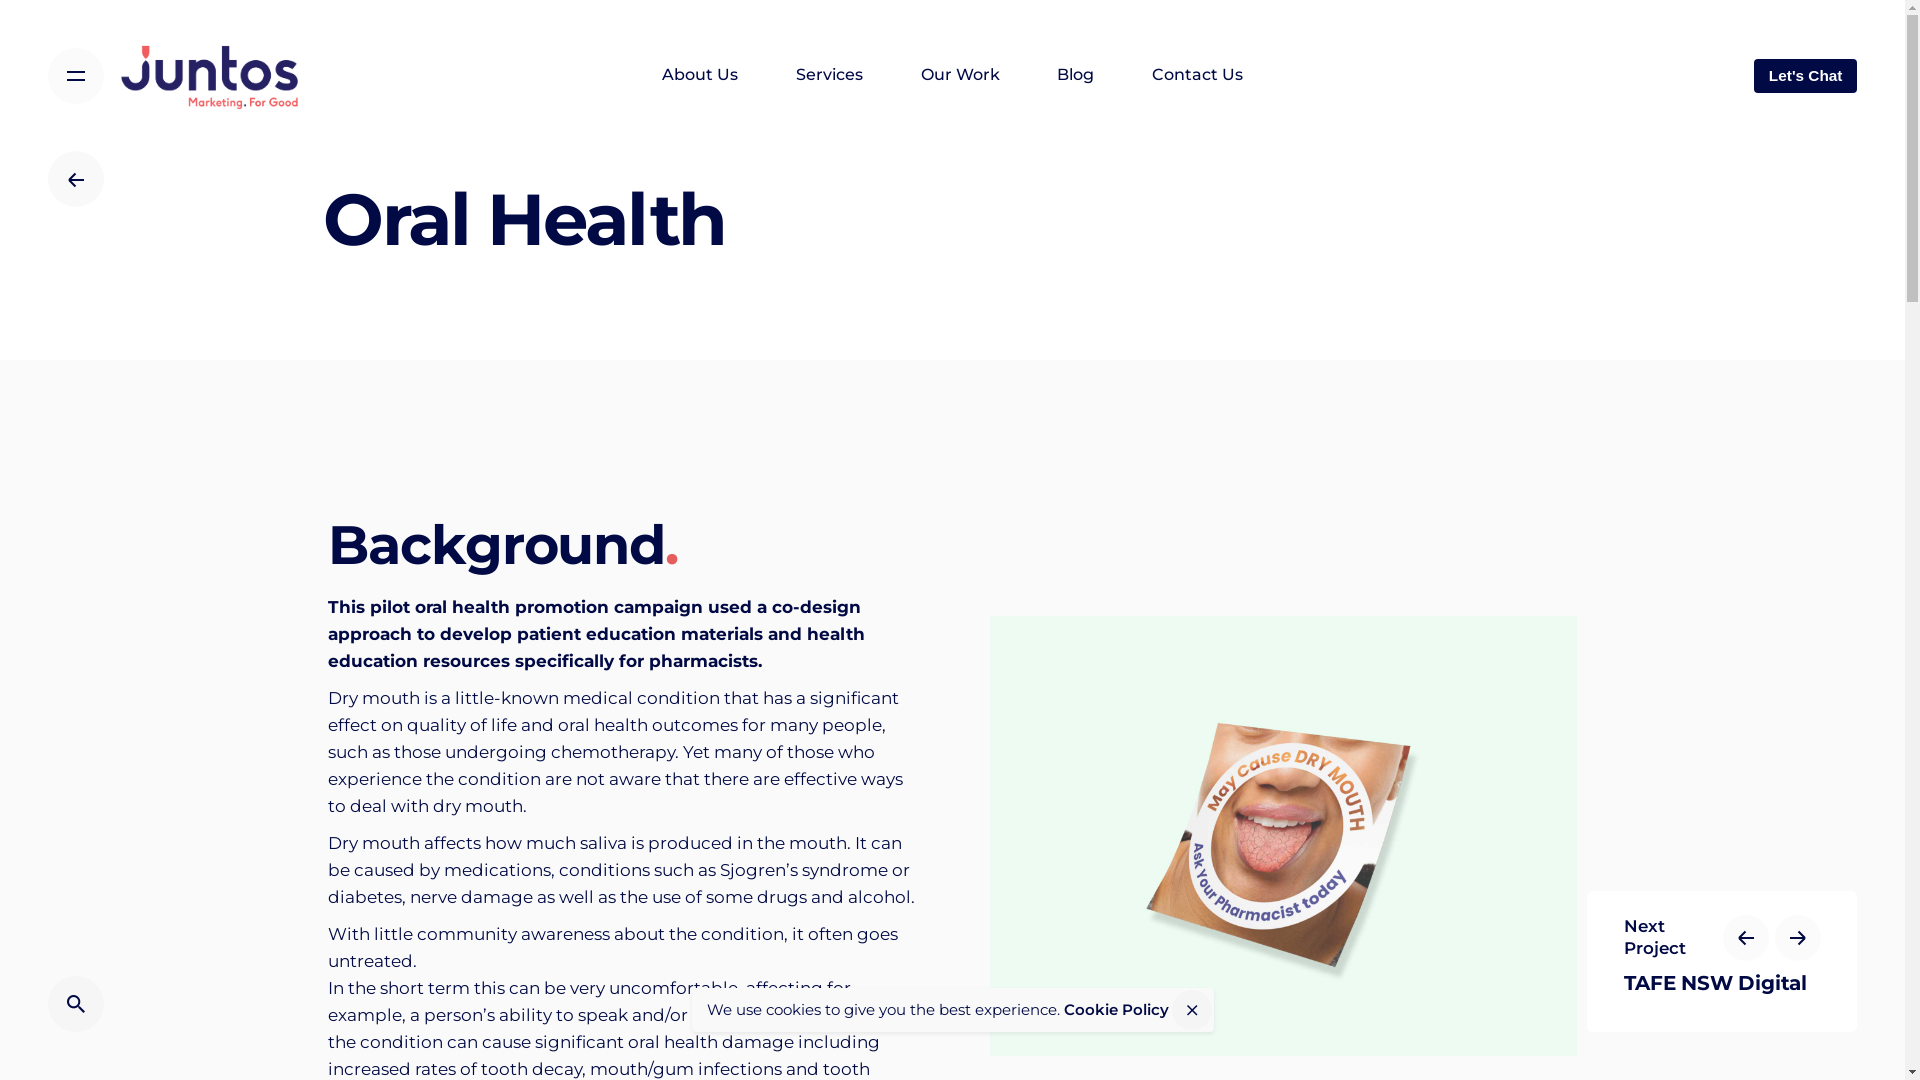 This screenshot has height=1080, width=1920. Describe the element at coordinates (1198, 75) in the screenshot. I see `Contact Us` at that location.